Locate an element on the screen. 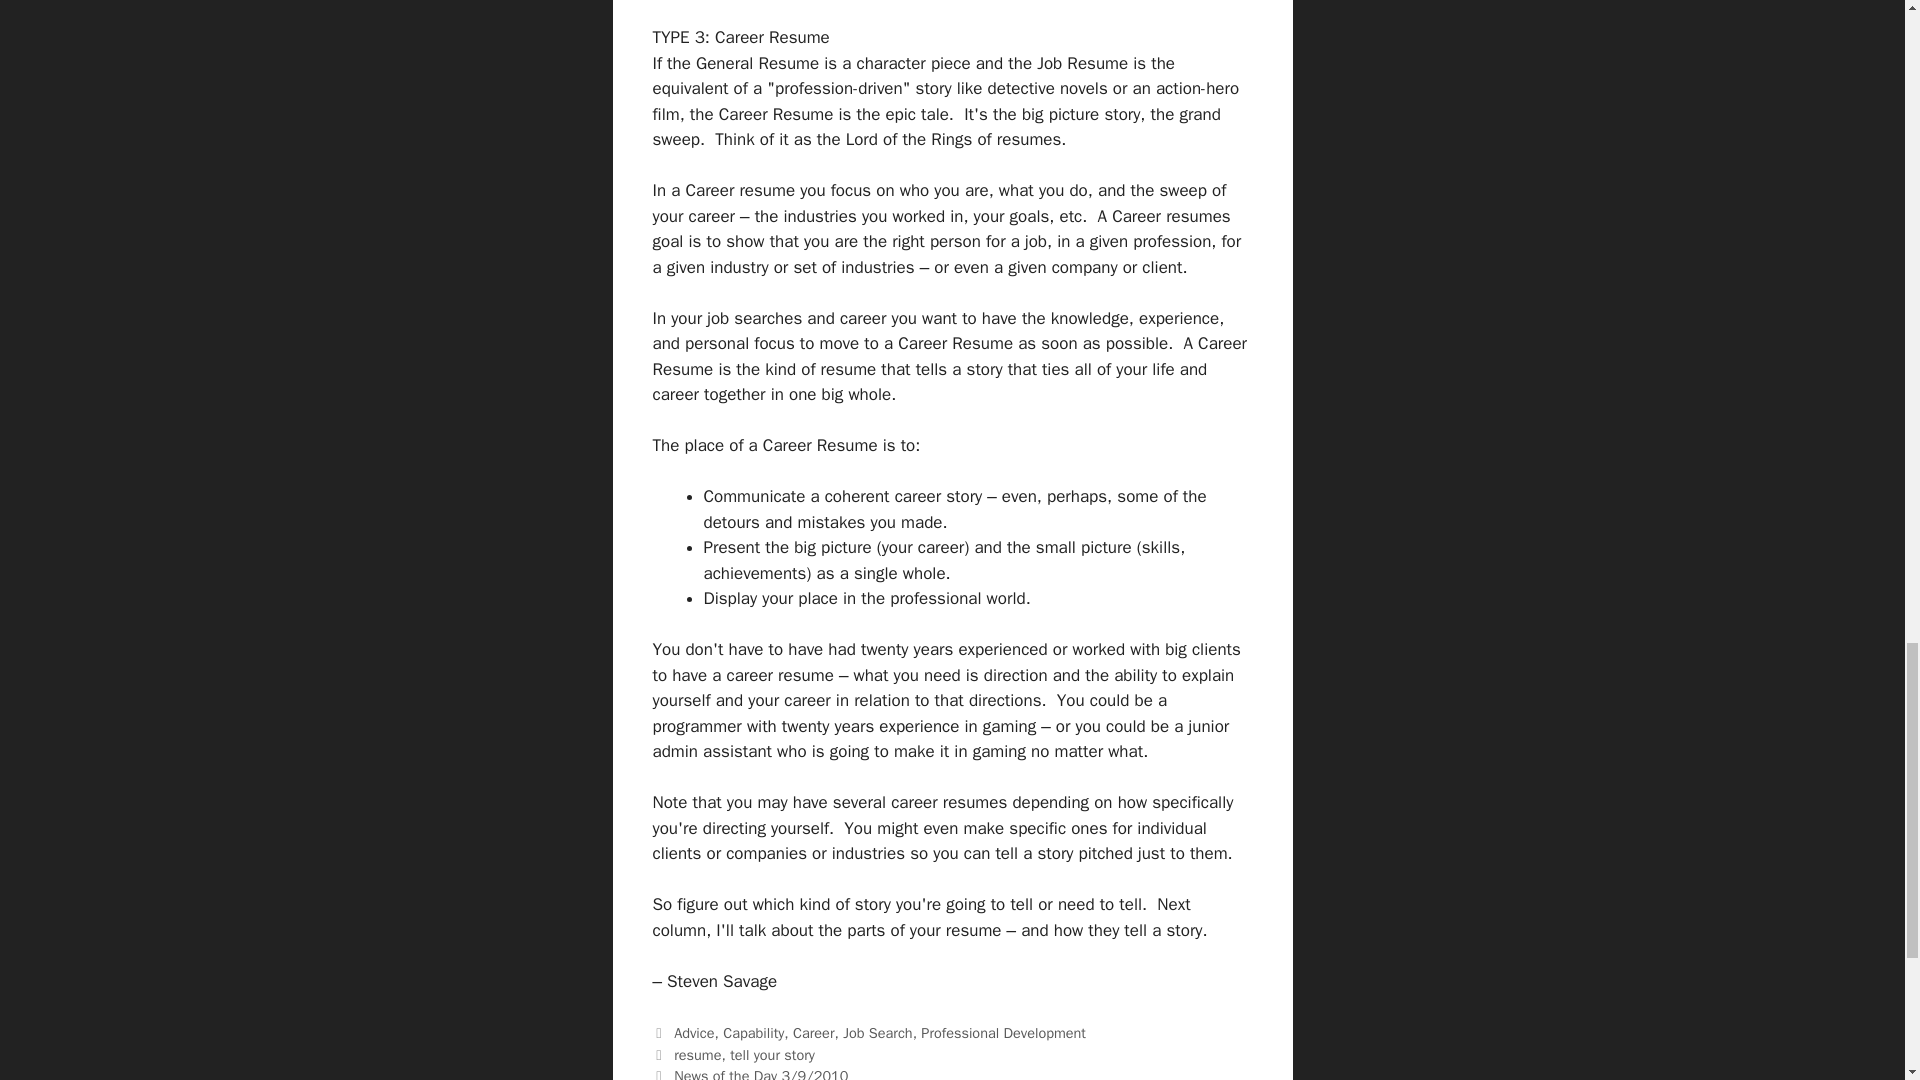  Capability is located at coordinates (753, 1032).